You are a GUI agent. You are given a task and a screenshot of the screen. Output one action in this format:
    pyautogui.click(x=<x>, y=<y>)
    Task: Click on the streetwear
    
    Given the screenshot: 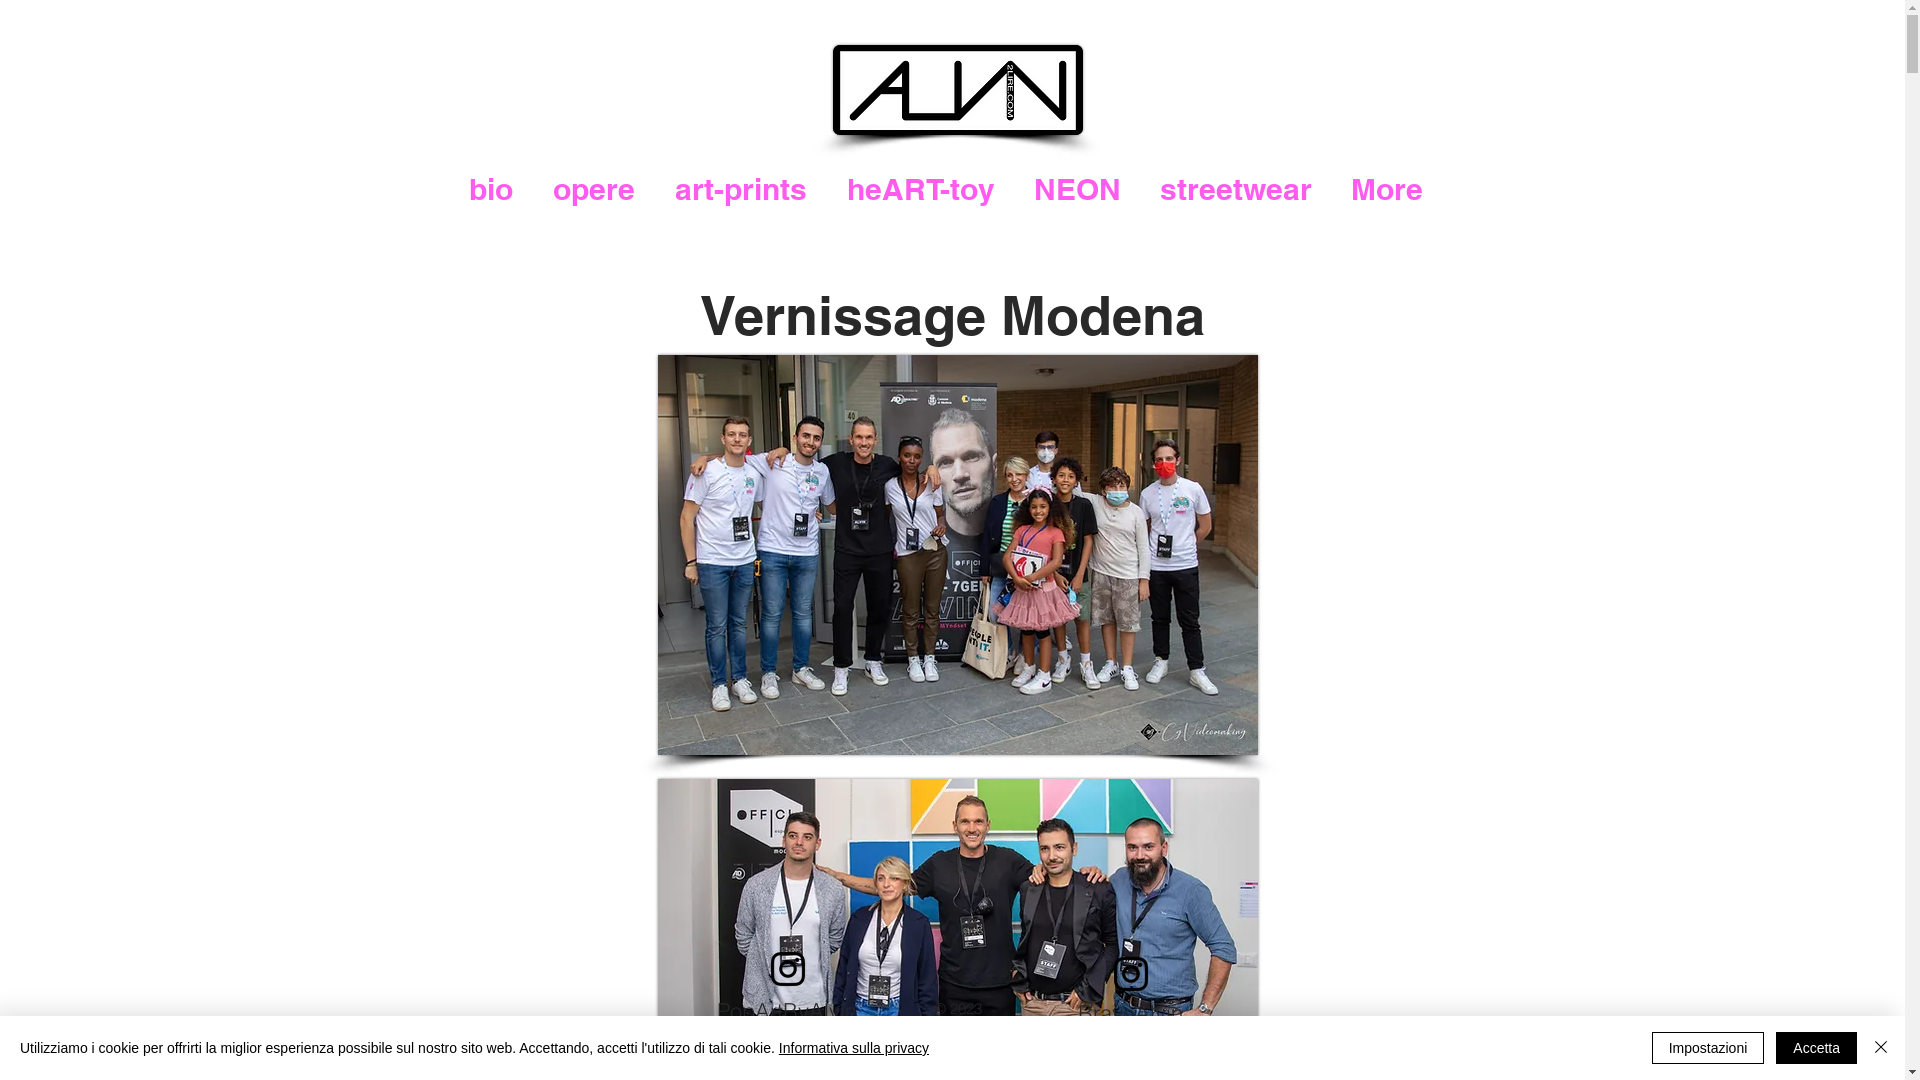 What is the action you would take?
    pyautogui.click(x=1236, y=190)
    